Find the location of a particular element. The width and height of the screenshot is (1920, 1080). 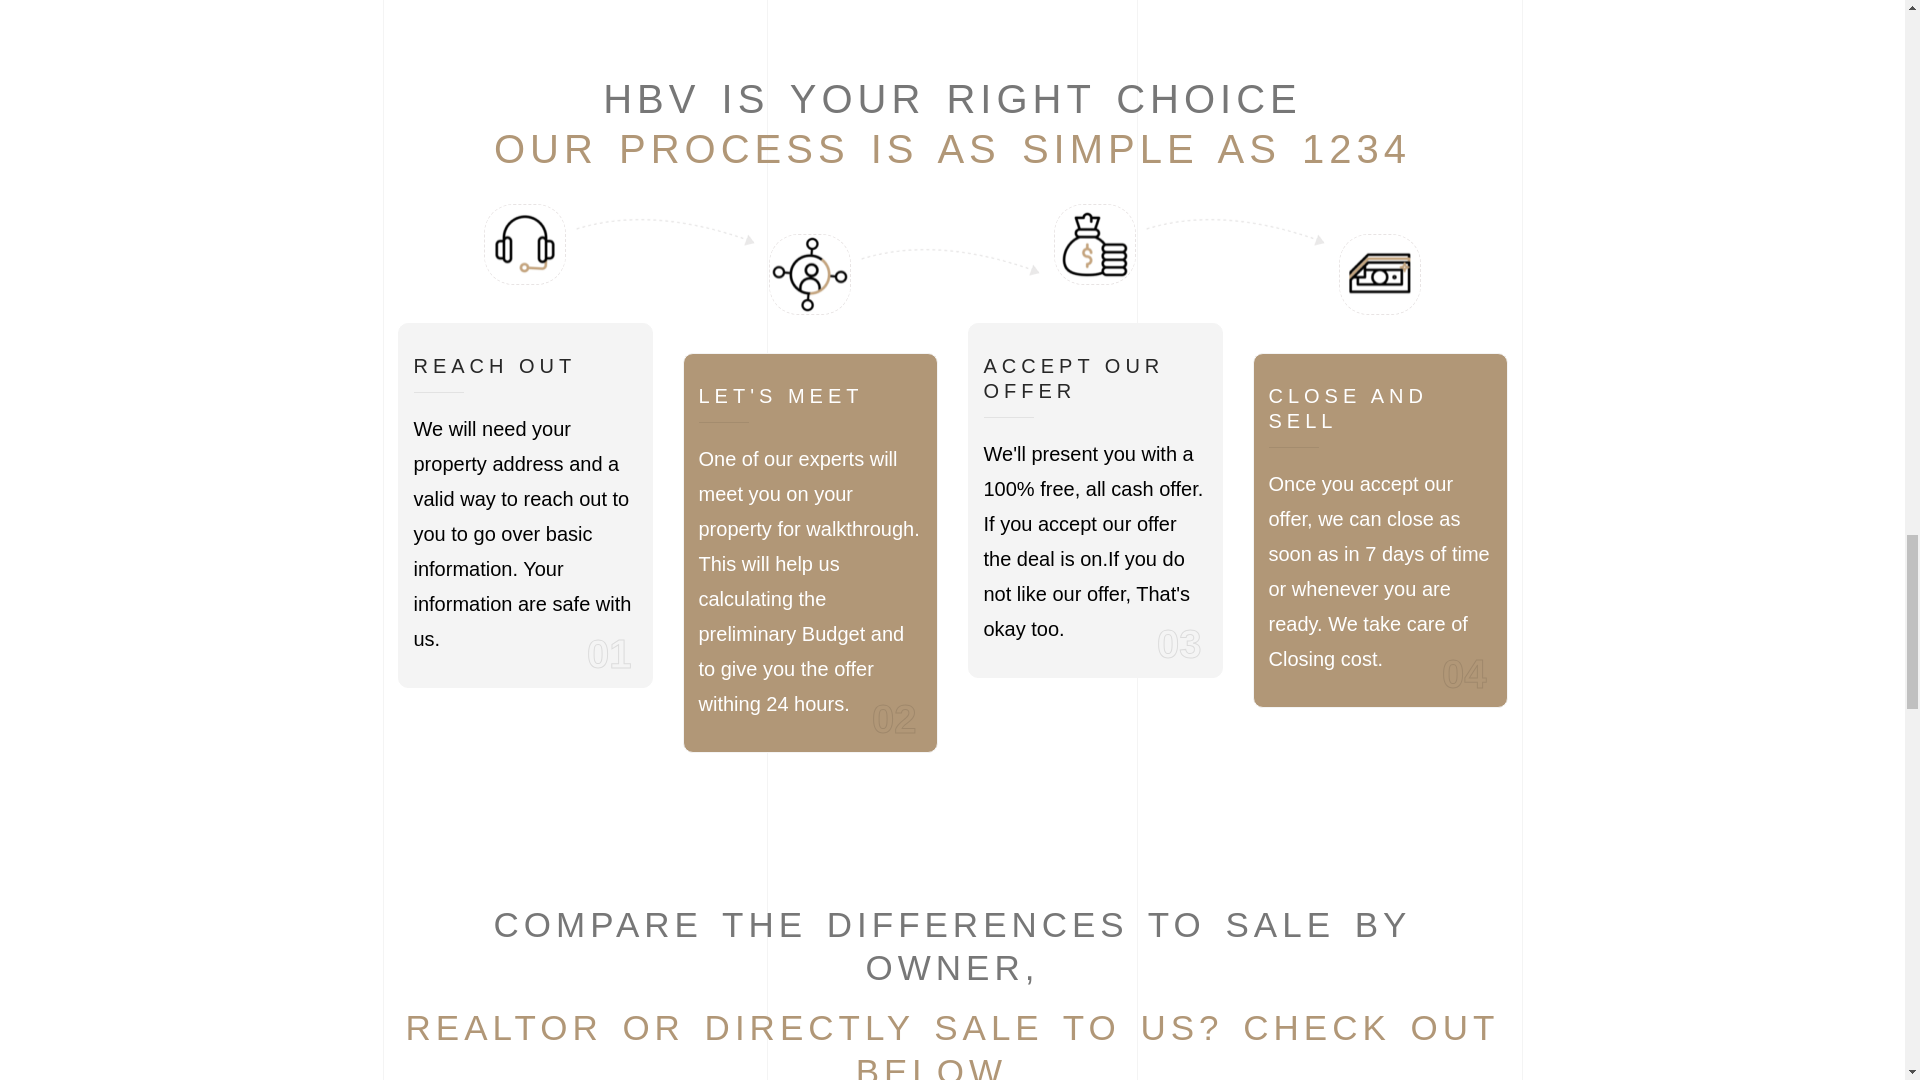

02 is located at coordinates (894, 719).